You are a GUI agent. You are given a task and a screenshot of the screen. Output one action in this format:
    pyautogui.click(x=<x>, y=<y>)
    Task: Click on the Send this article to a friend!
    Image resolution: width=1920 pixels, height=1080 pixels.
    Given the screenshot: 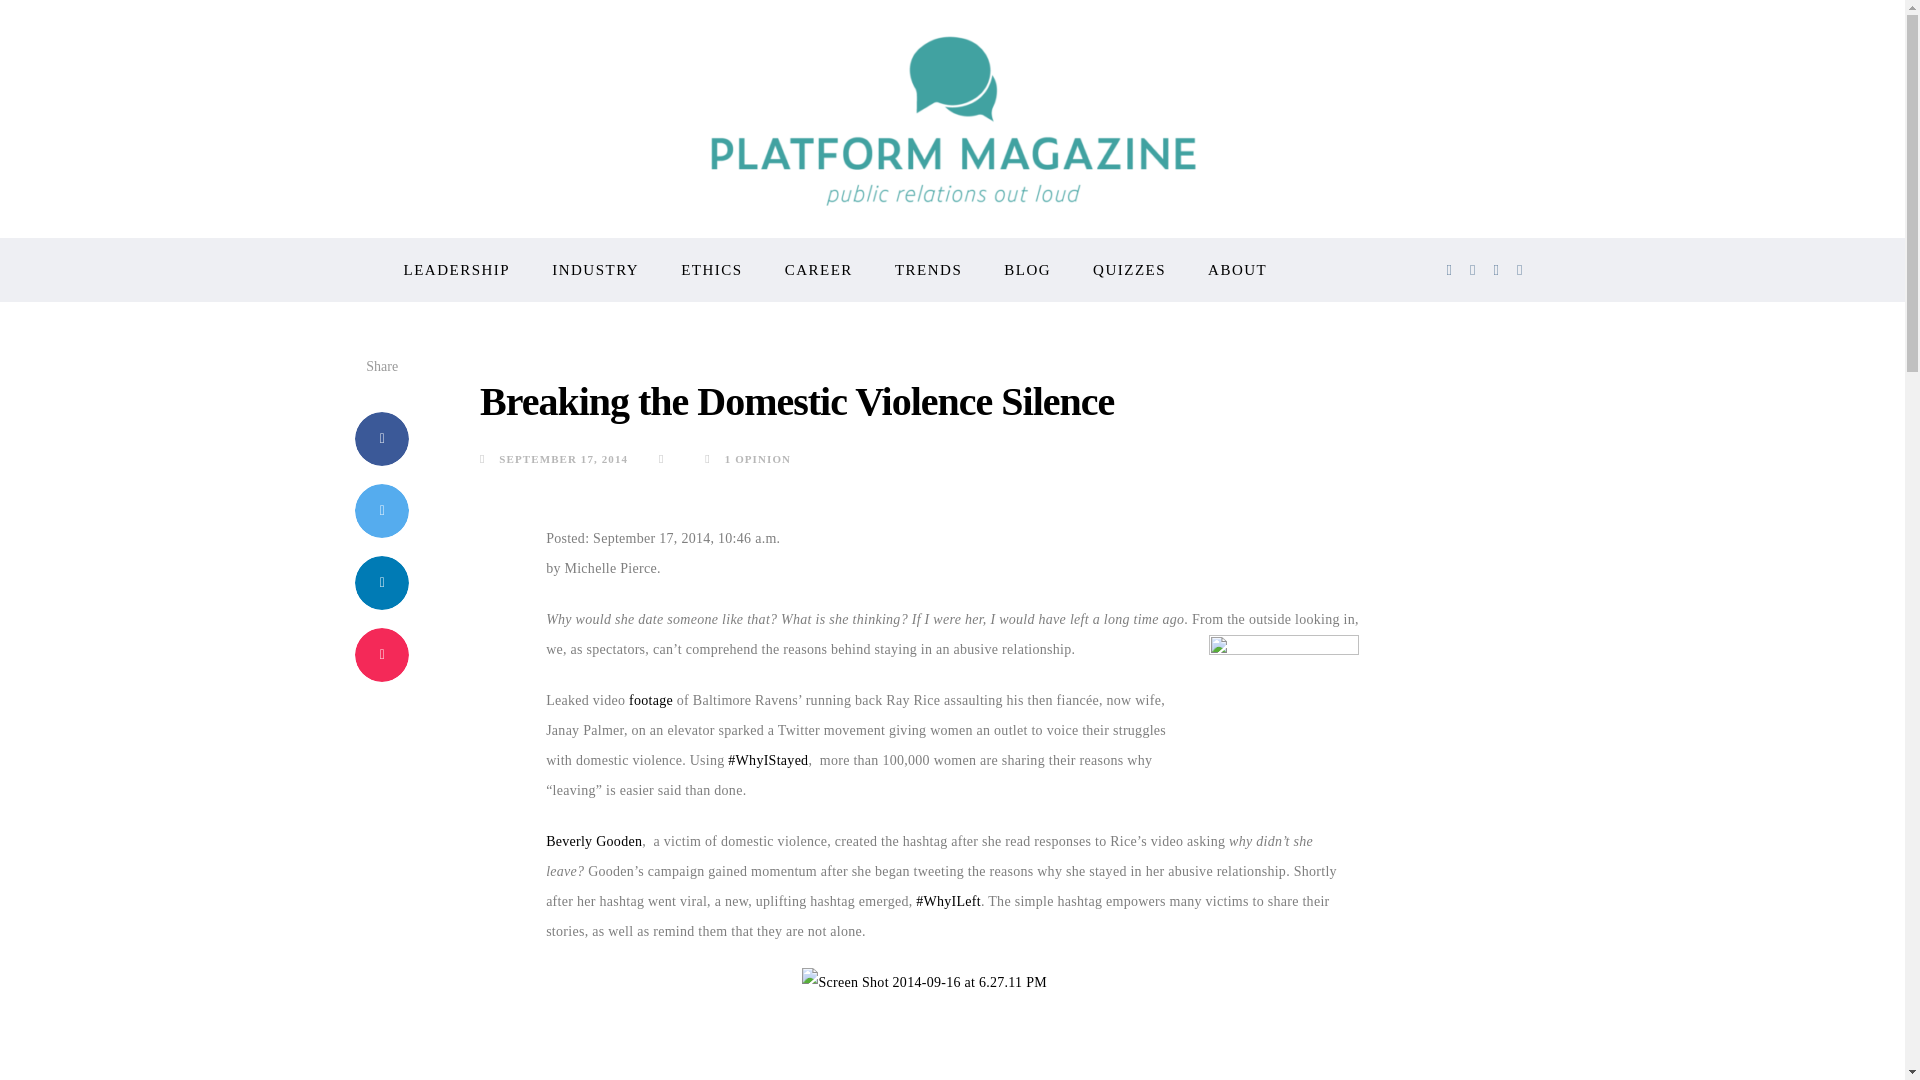 What is the action you would take?
    pyautogui.click(x=382, y=654)
    